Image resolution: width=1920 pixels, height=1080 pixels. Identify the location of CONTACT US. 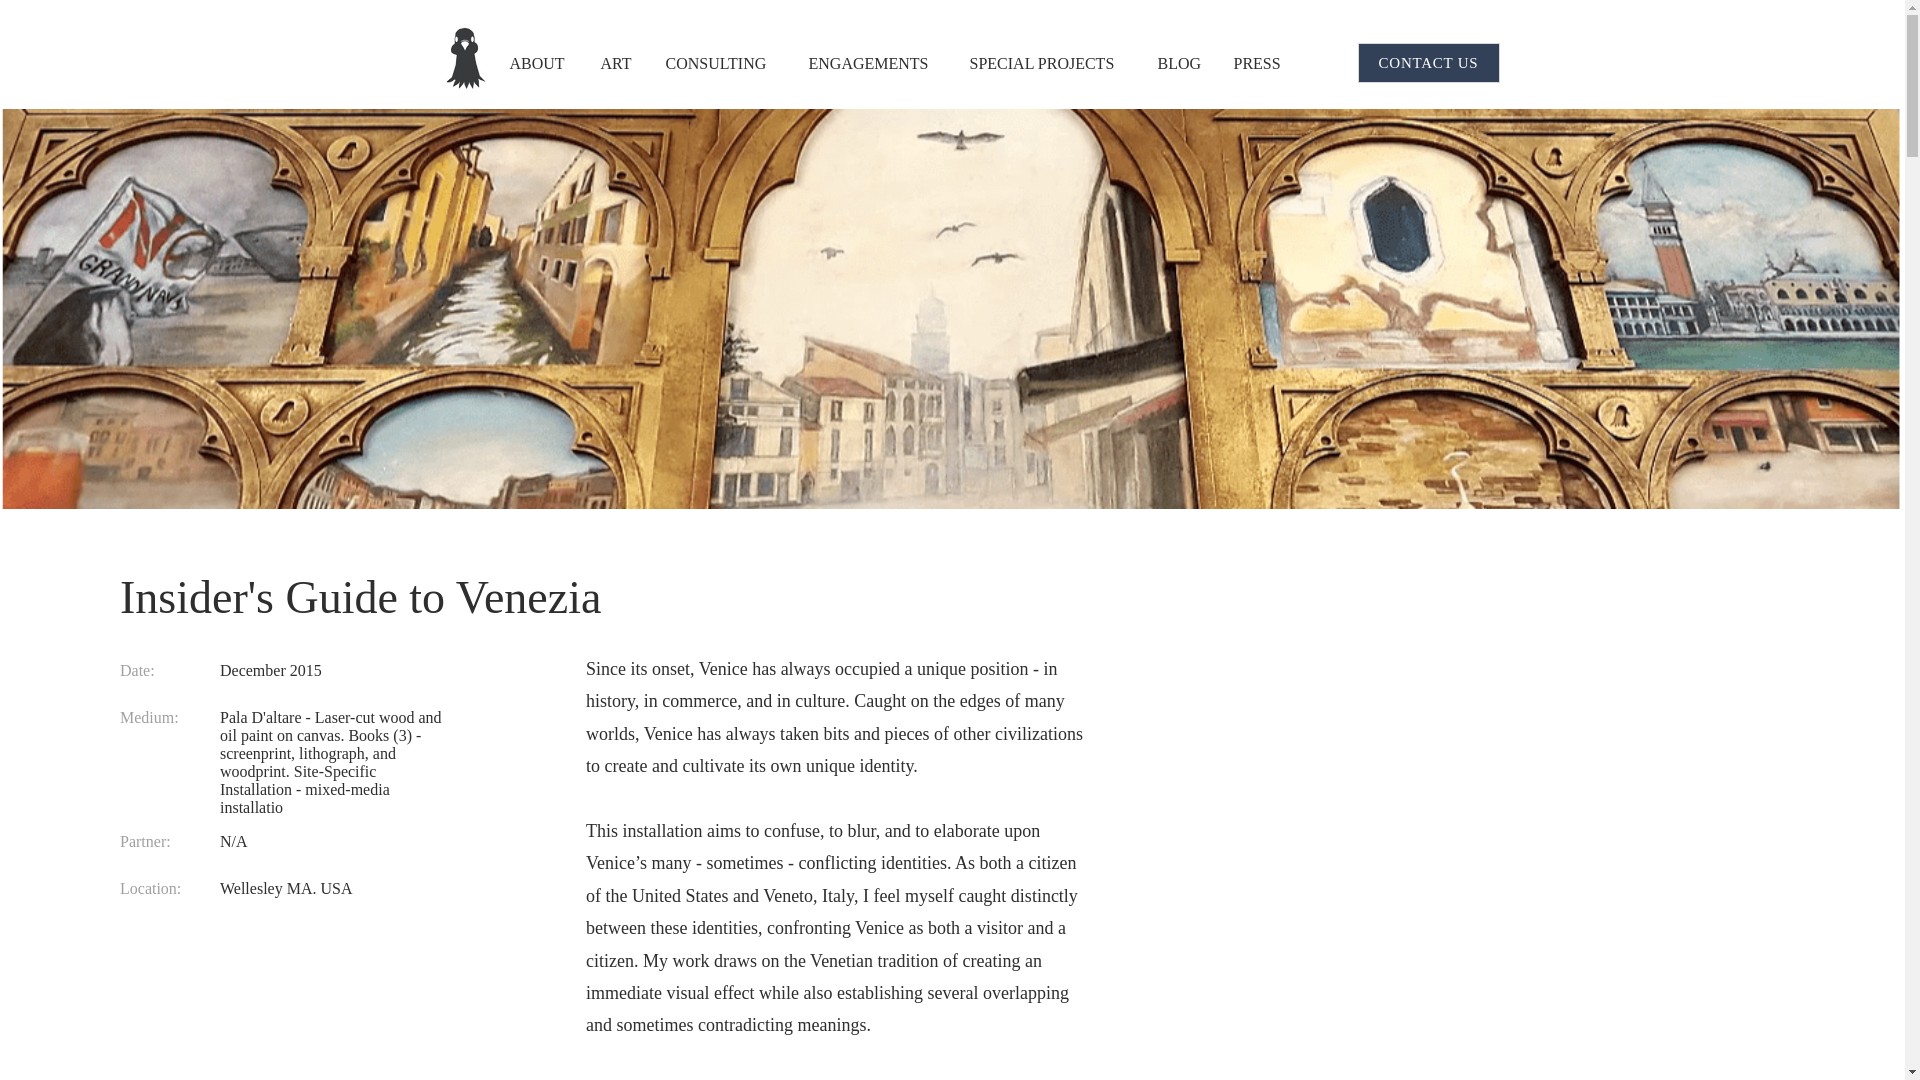
(1428, 63).